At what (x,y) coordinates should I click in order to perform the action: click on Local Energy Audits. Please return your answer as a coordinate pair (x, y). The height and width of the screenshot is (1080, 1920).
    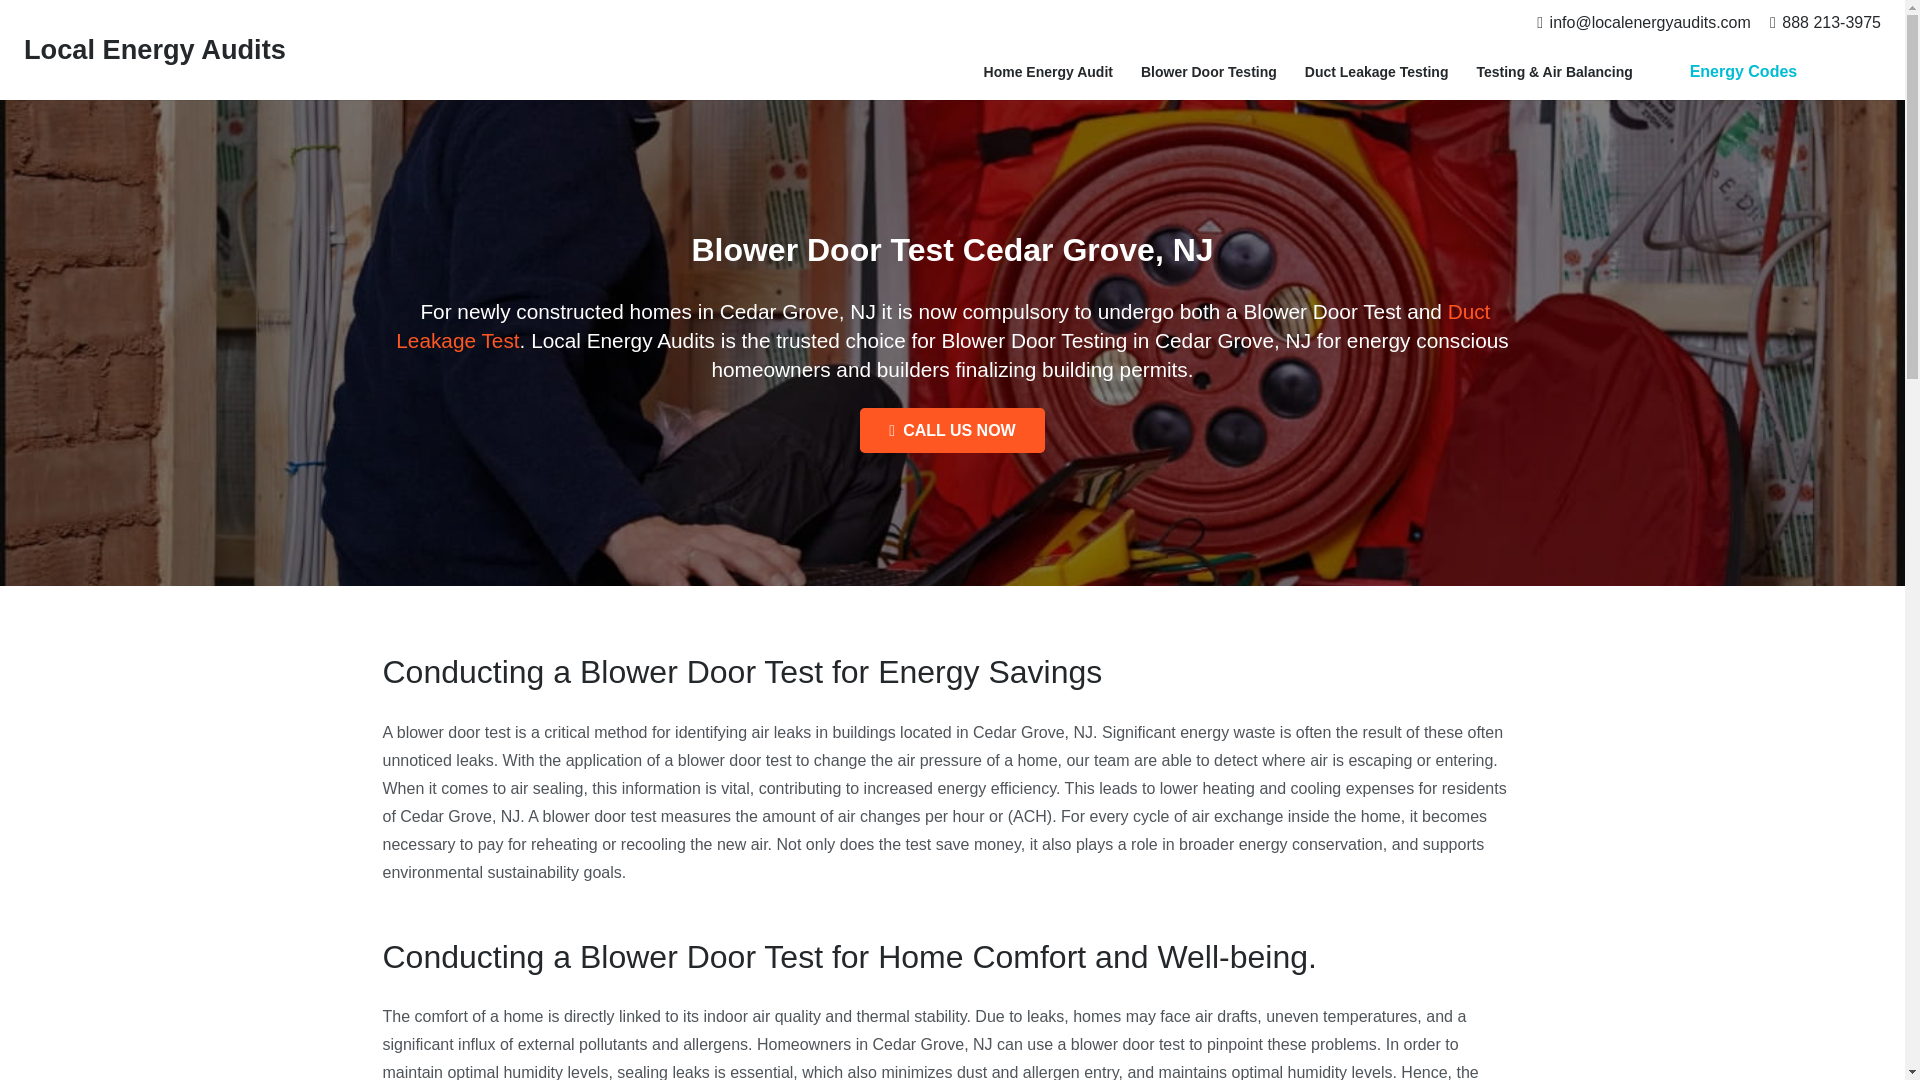
    Looking at the image, I should click on (154, 48).